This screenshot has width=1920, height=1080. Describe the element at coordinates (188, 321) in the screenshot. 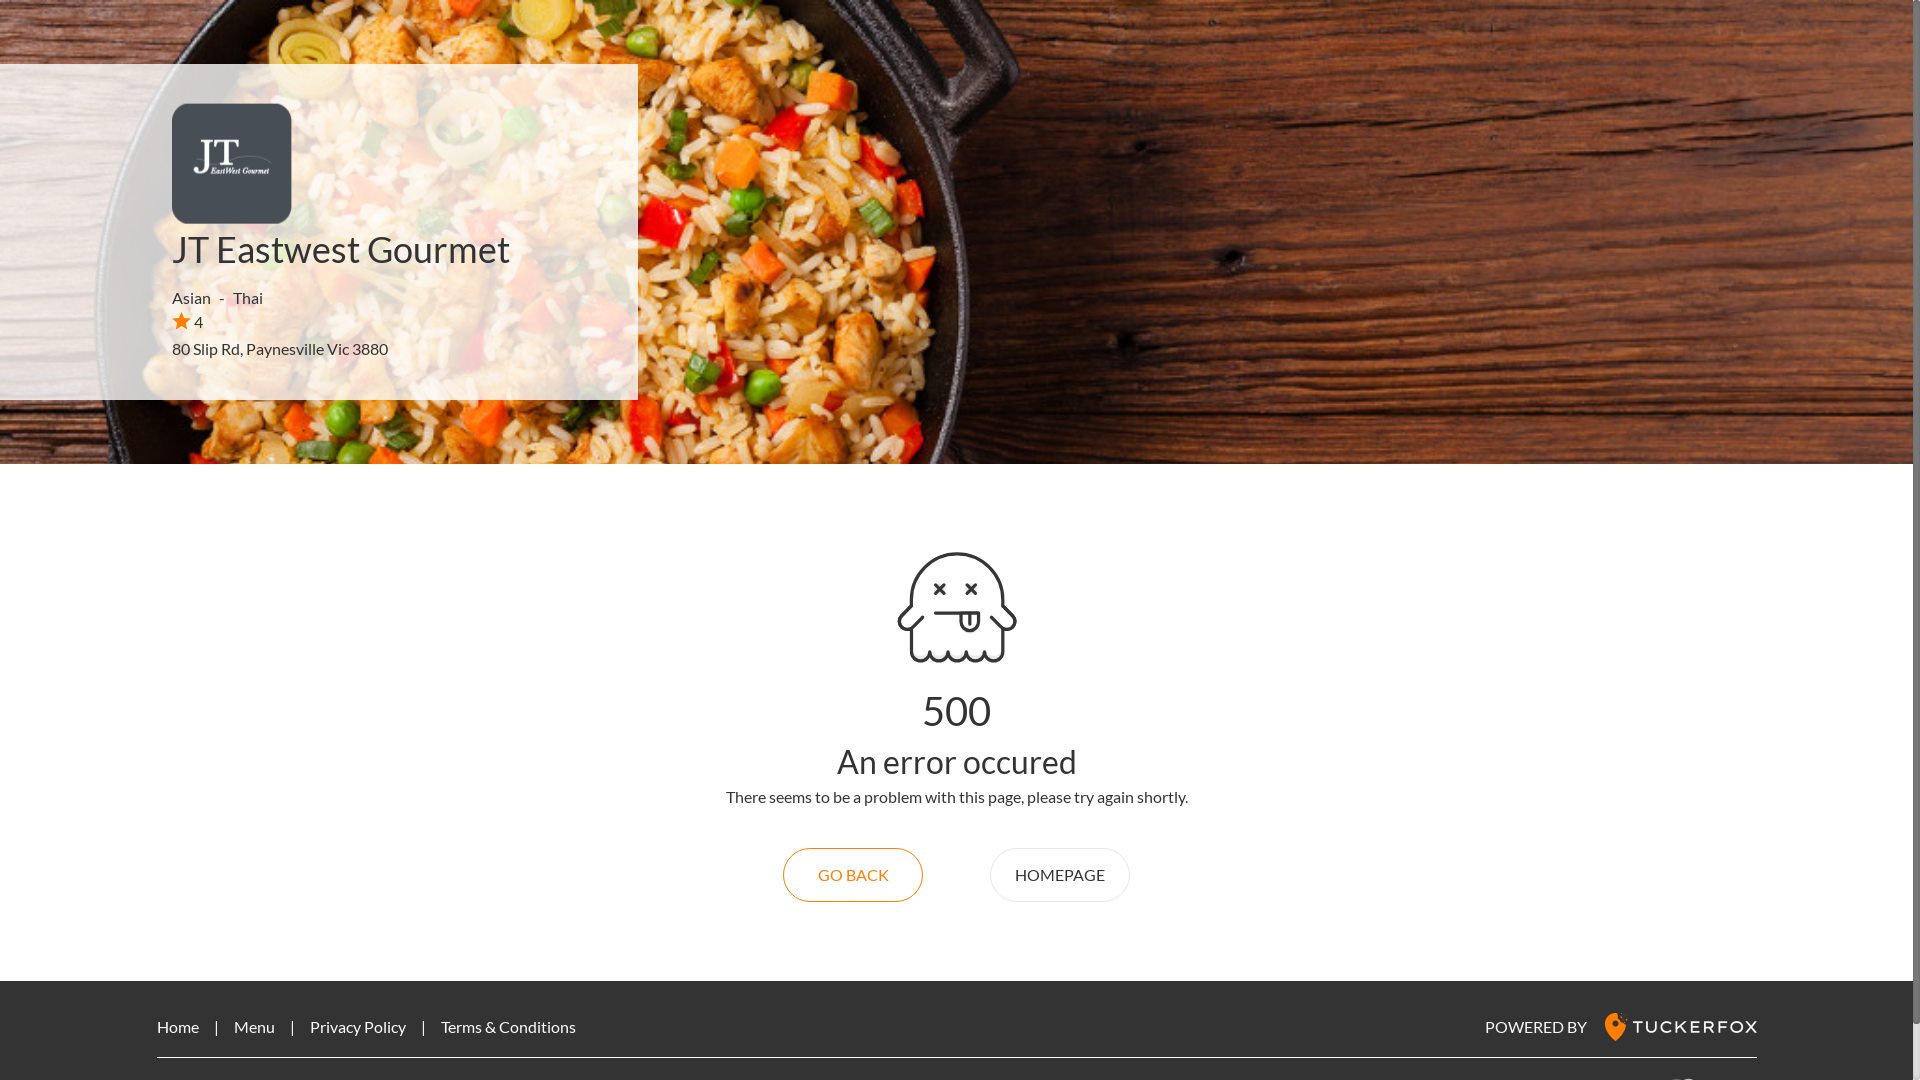

I see `4` at that location.